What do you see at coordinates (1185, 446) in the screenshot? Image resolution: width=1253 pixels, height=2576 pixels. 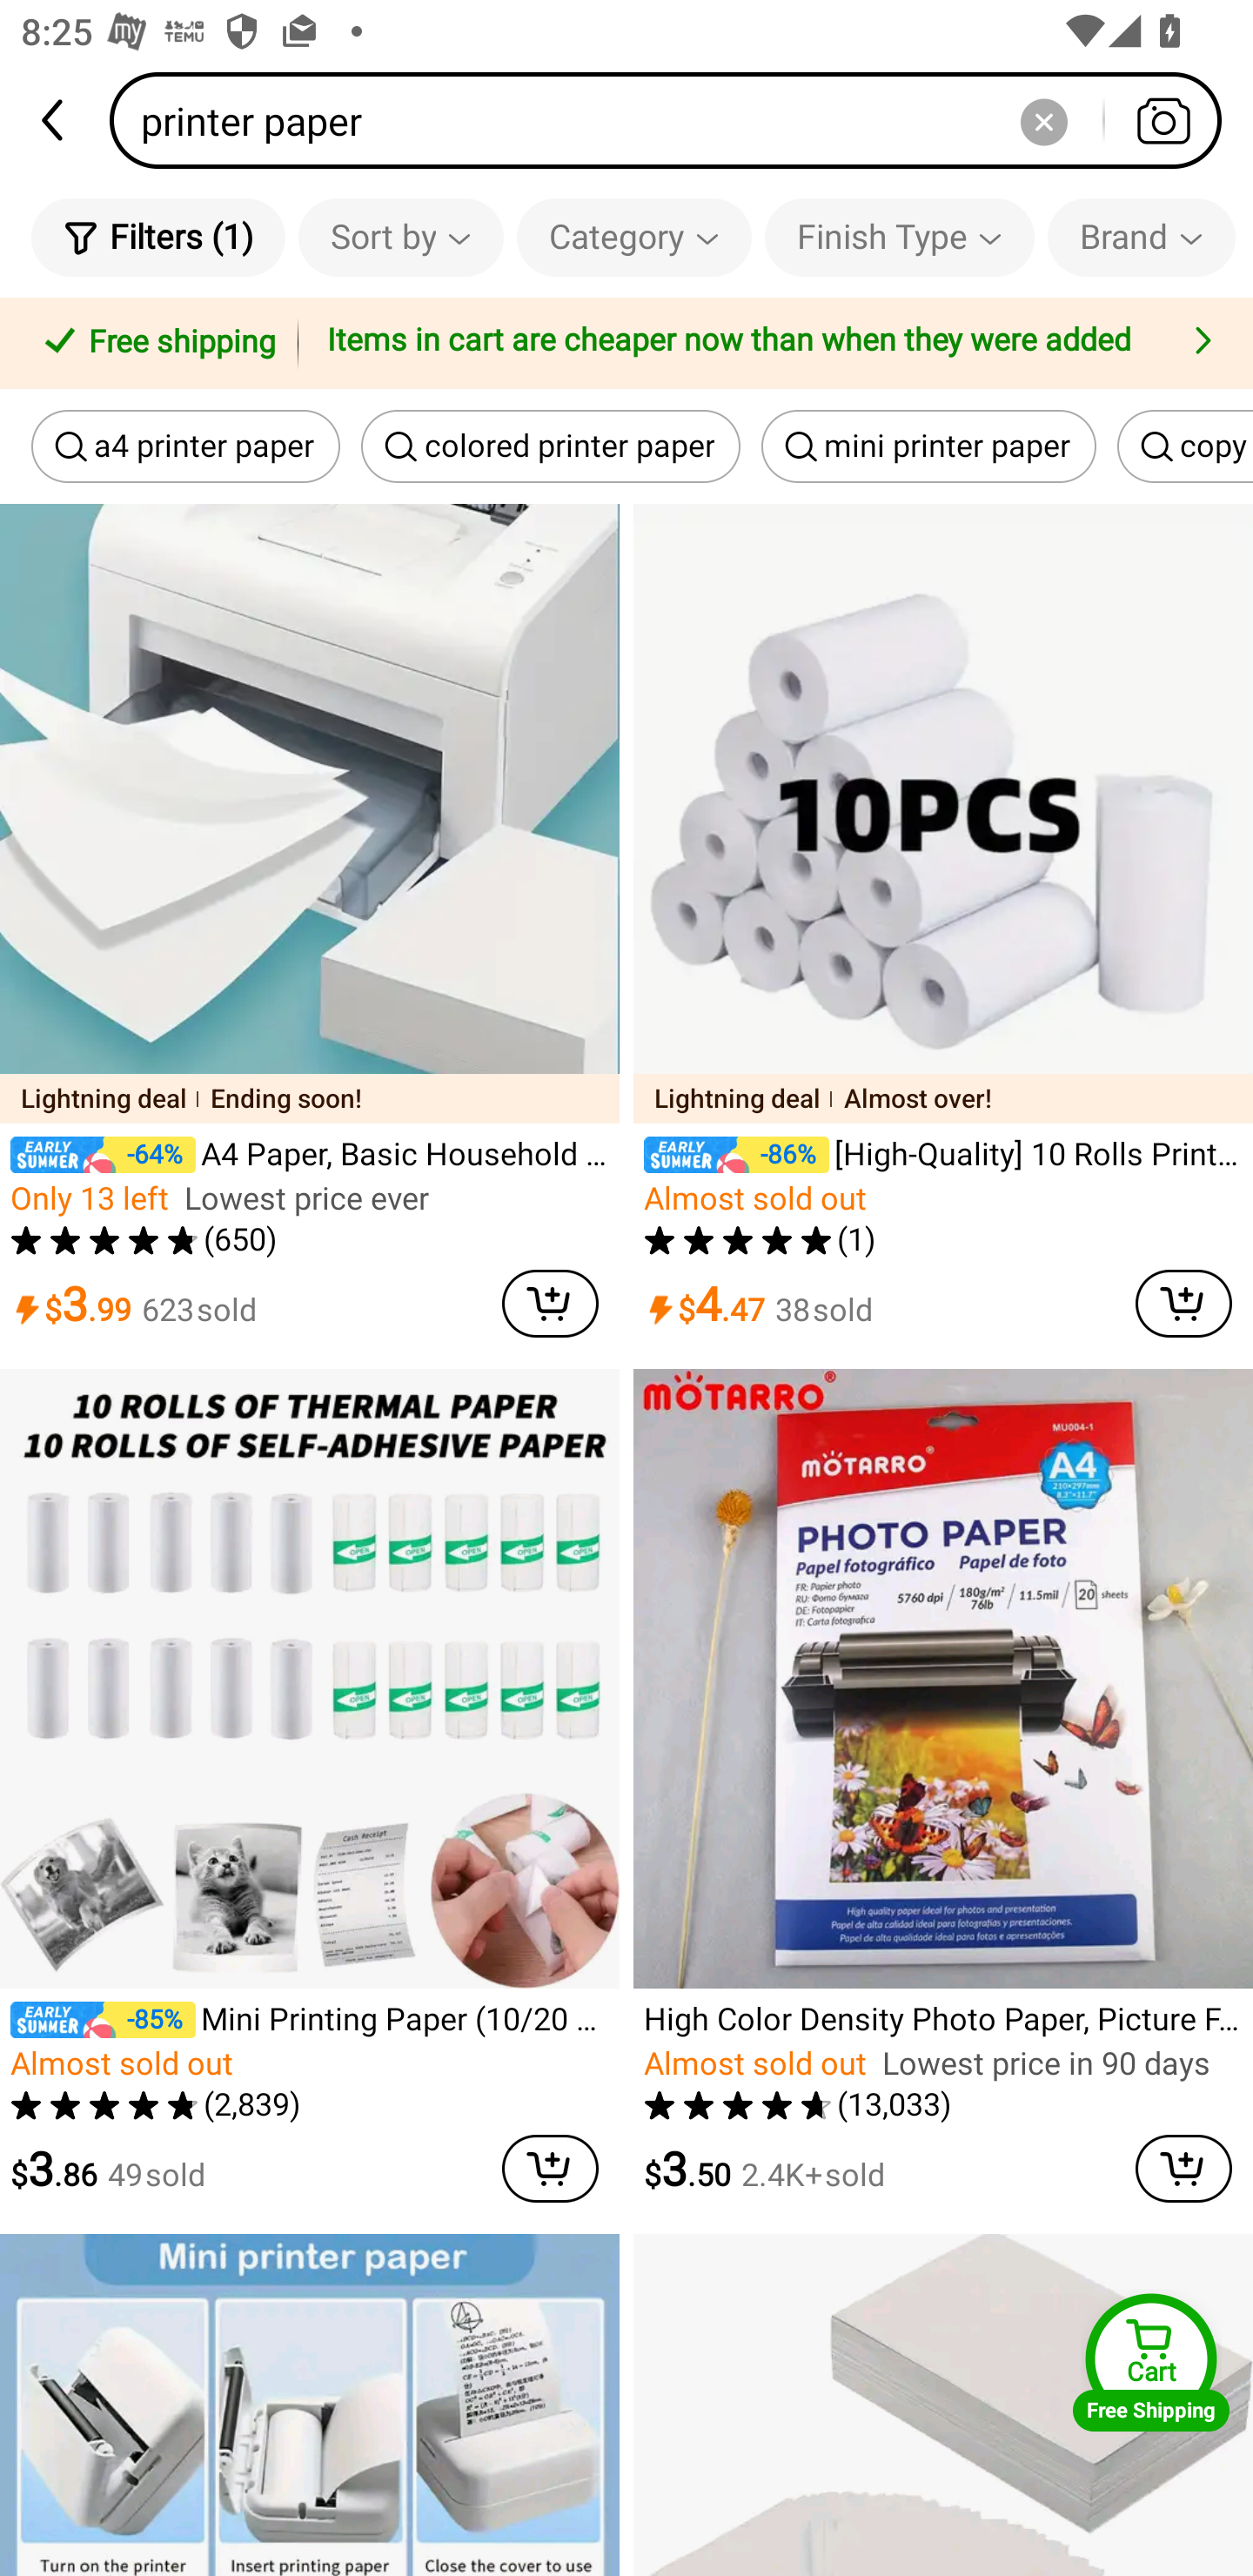 I see `copy paper` at bounding box center [1185, 446].